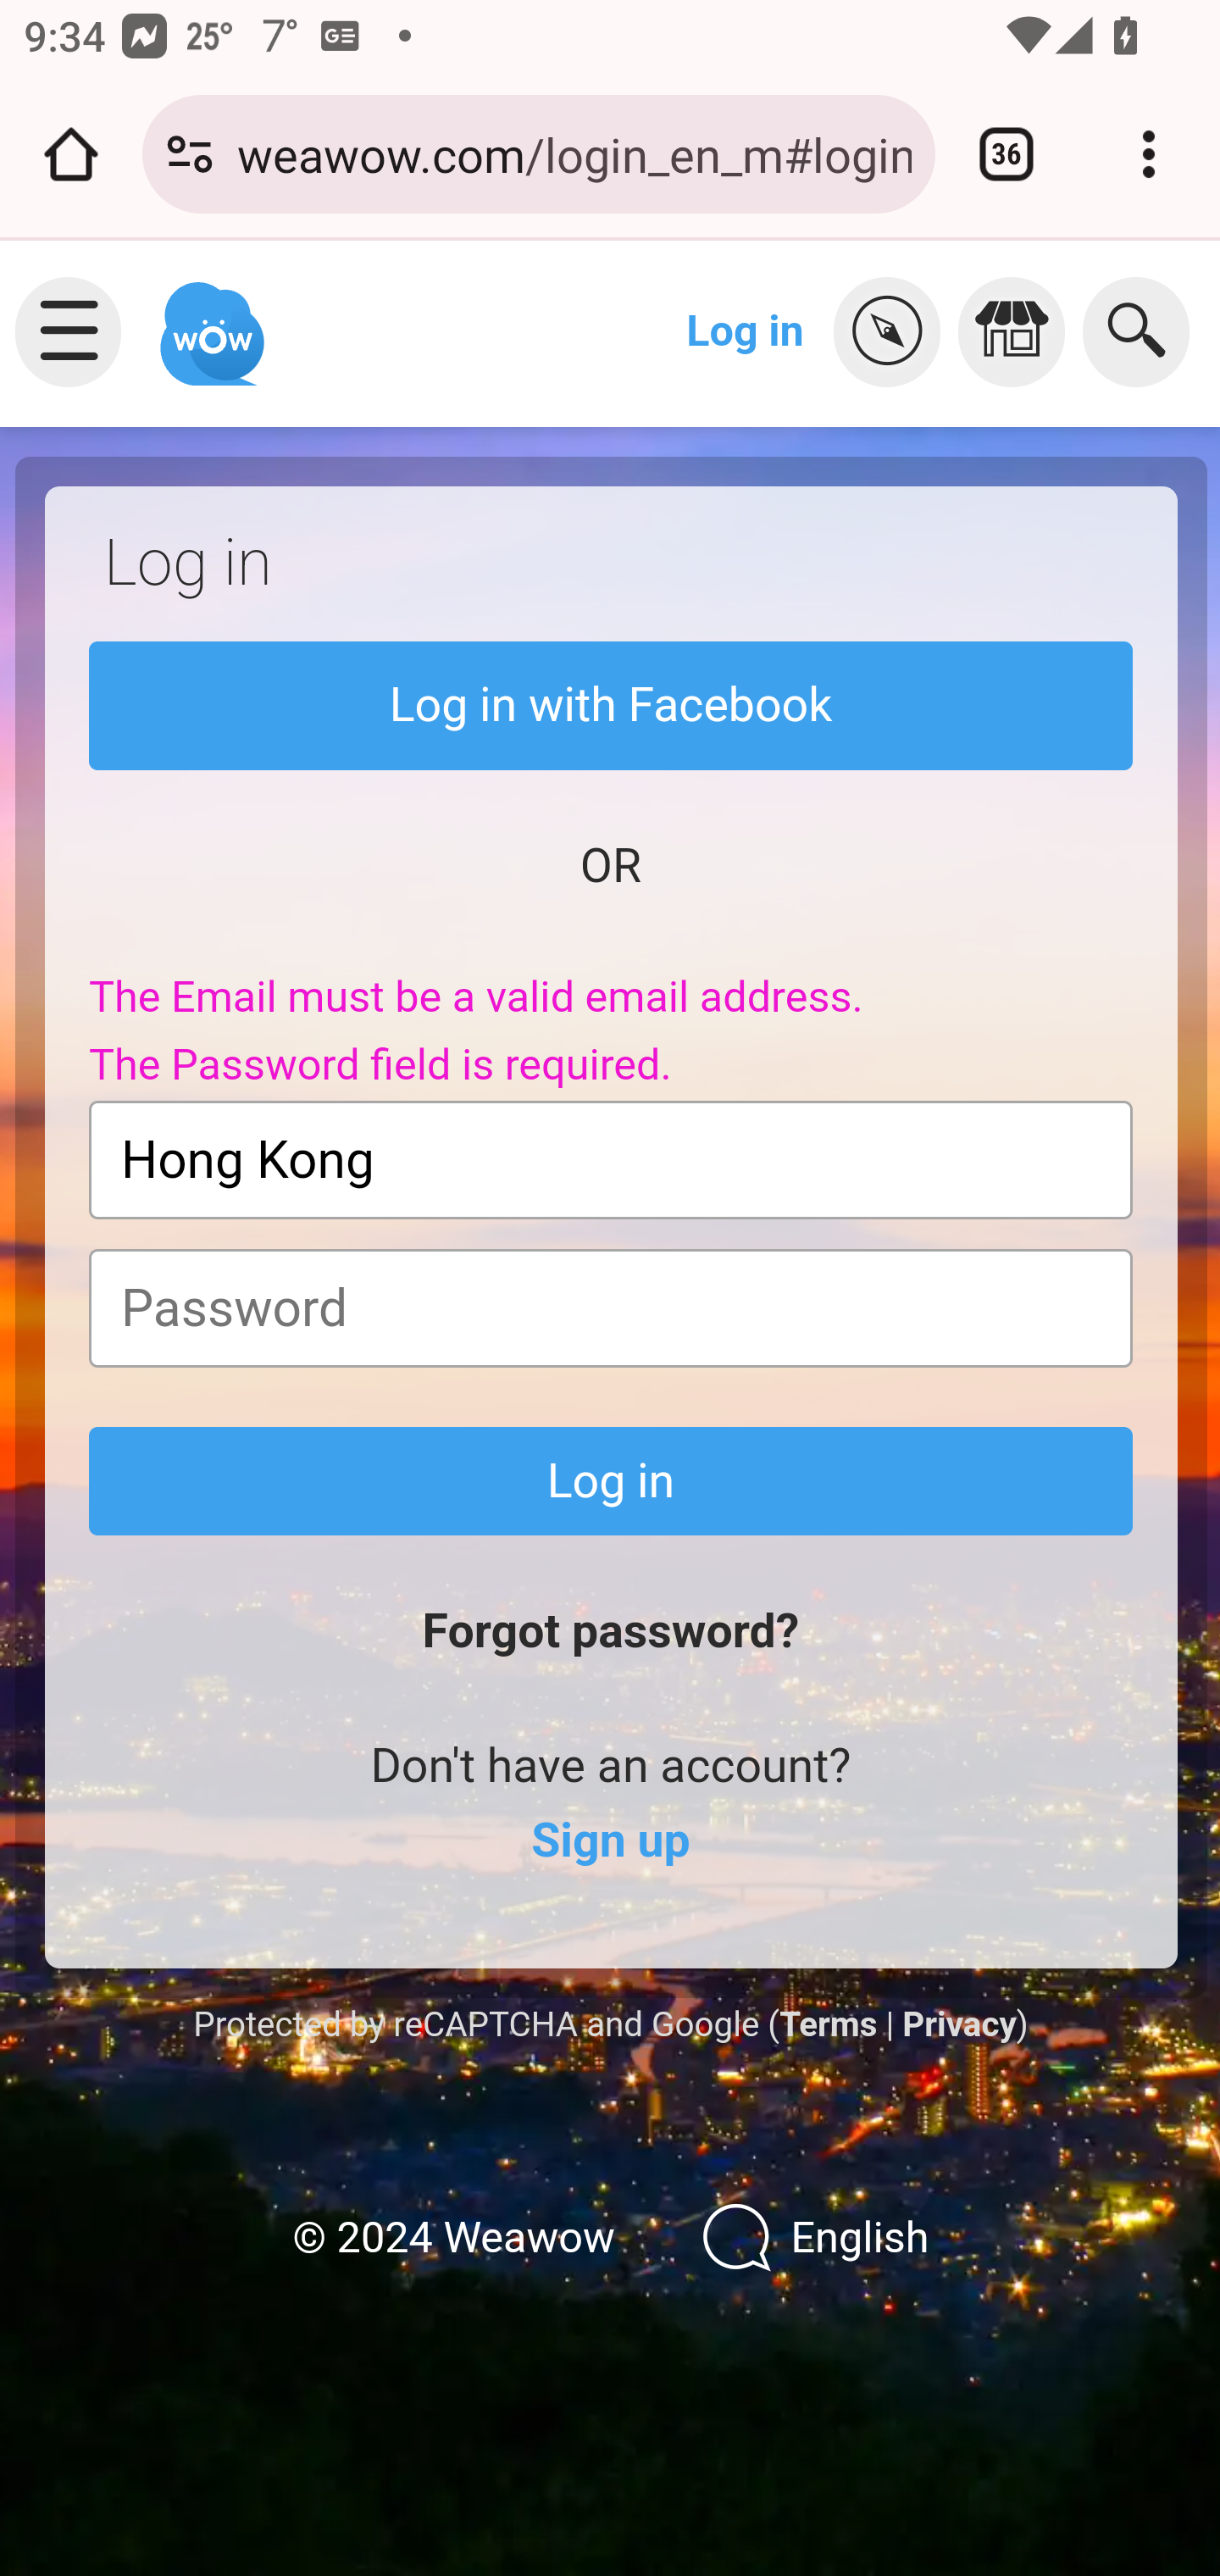 The height and width of the screenshot is (2576, 1220). I want to click on Log in, so click(612, 1482).